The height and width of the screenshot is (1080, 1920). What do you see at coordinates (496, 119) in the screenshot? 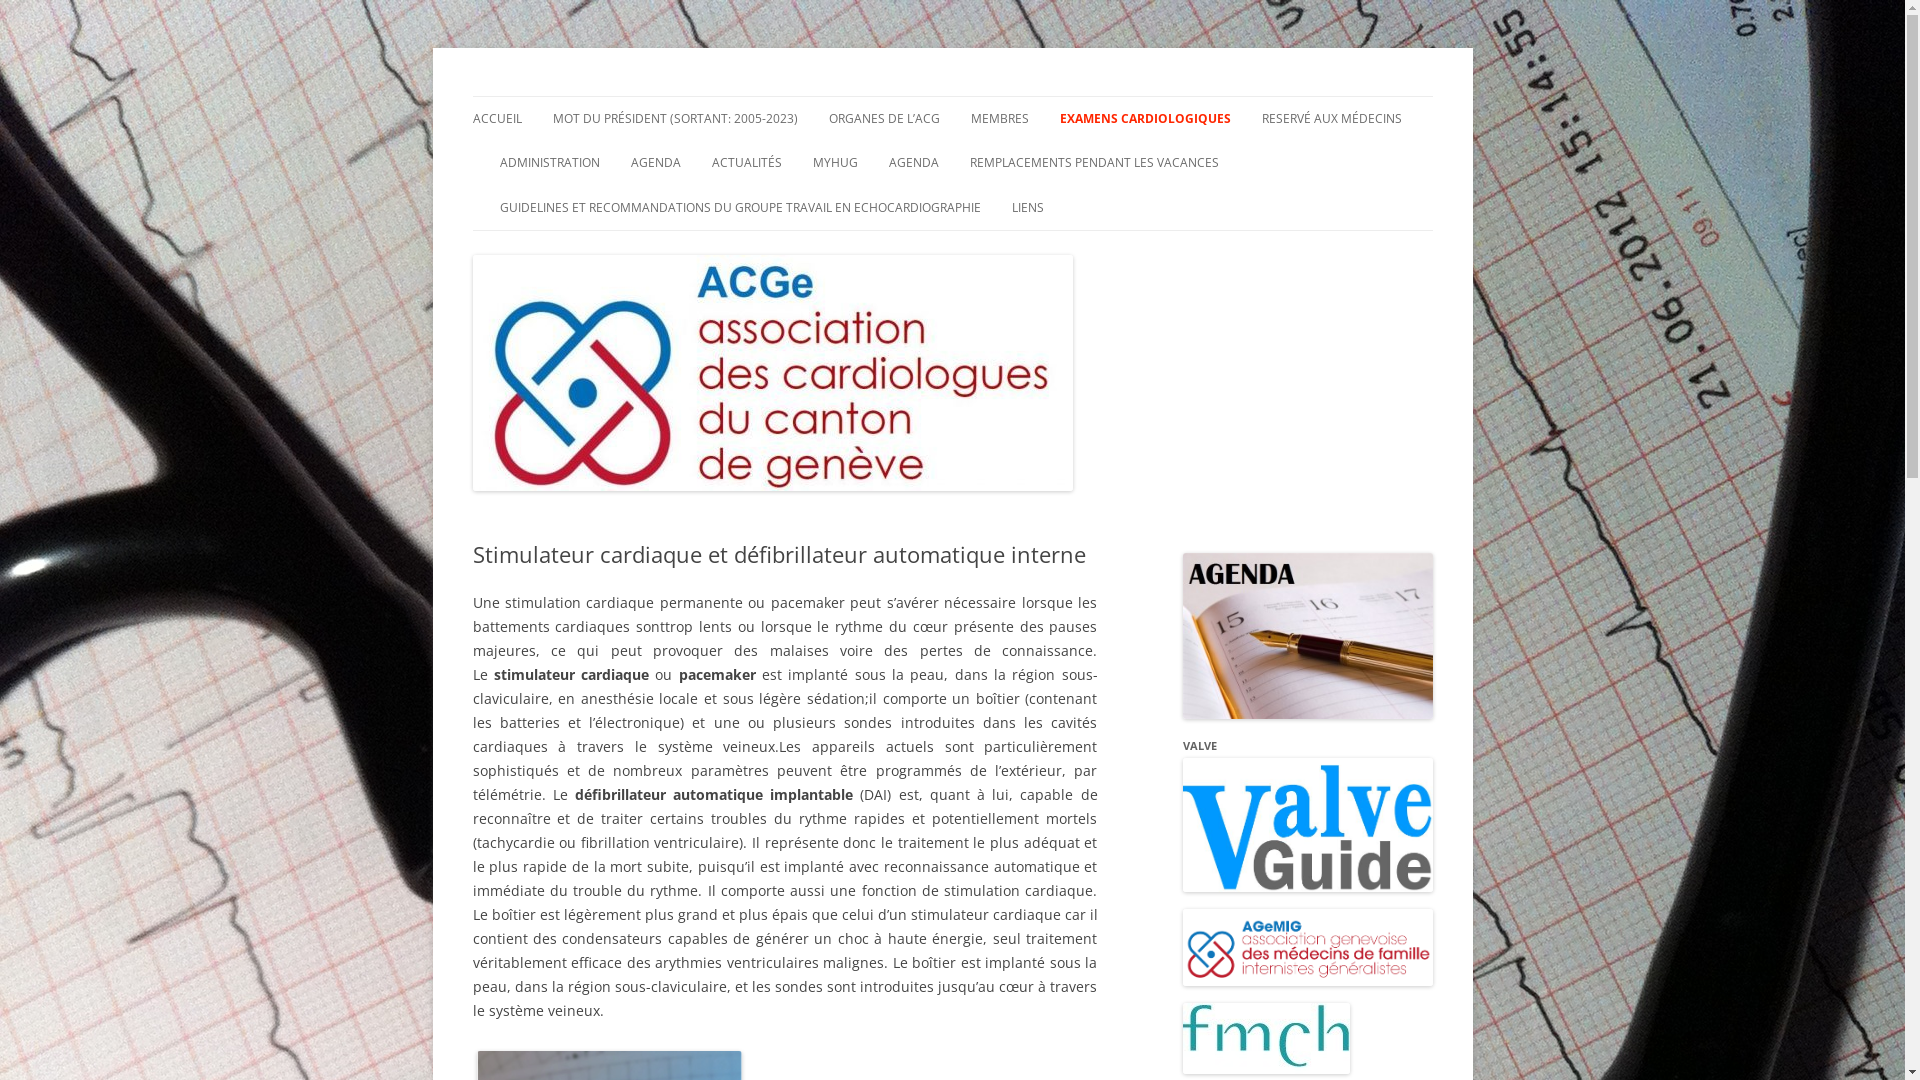
I see `ACCUEIL` at bounding box center [496, 119].